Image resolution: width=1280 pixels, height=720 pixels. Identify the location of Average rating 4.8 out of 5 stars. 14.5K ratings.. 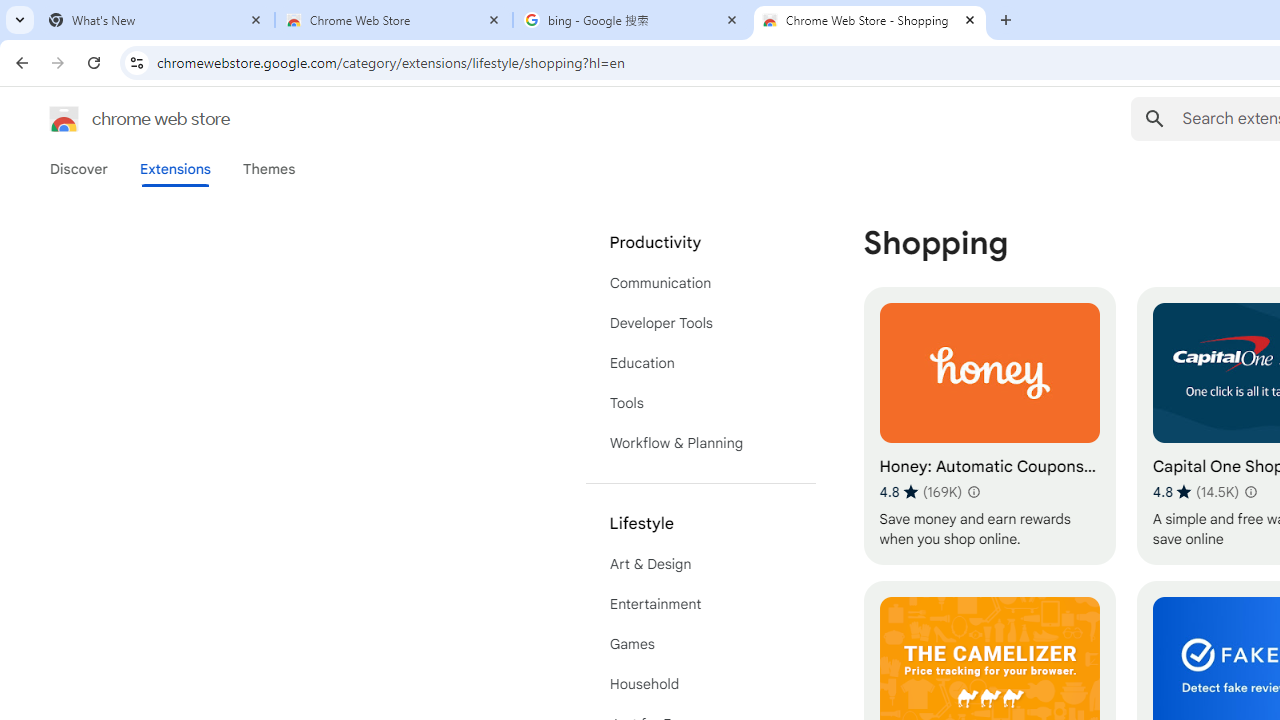
(1196, 491).